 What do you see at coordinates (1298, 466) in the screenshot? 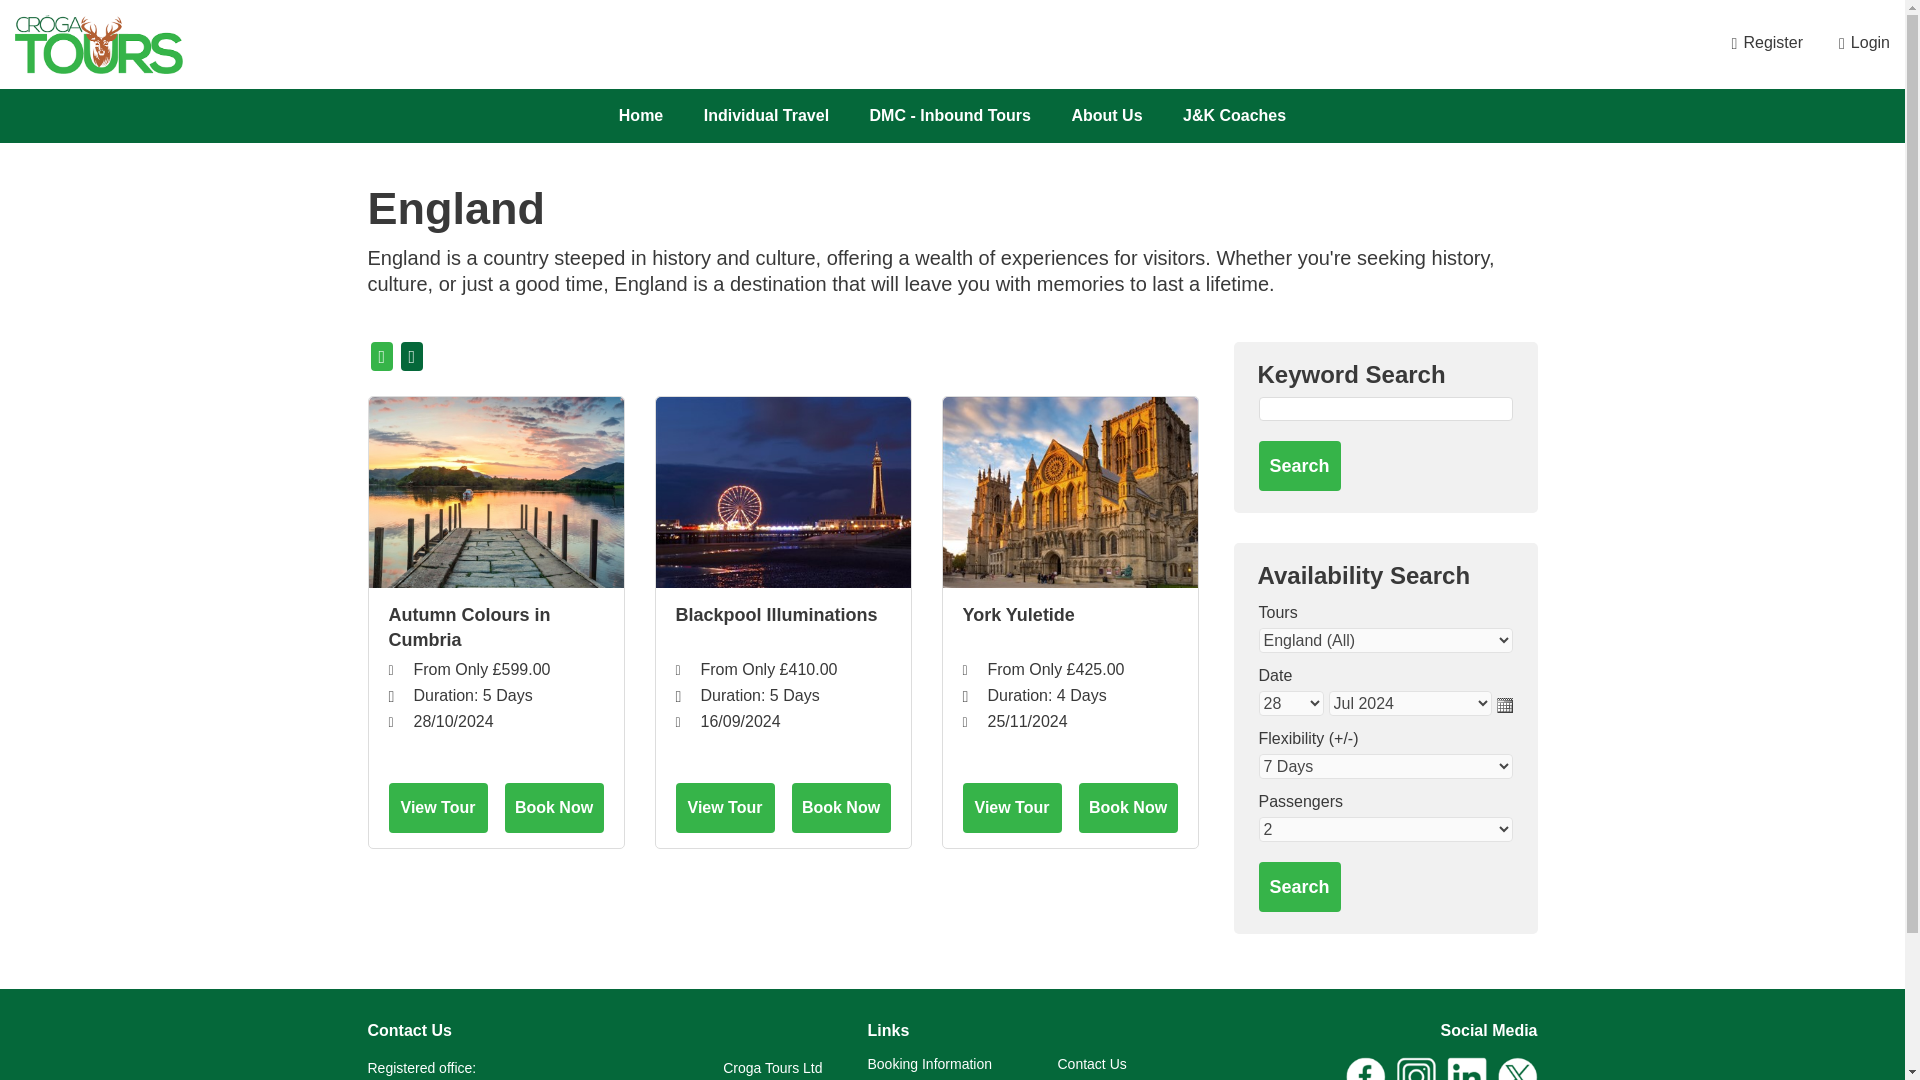
I see `Search` at bounding box center [1298, 466].